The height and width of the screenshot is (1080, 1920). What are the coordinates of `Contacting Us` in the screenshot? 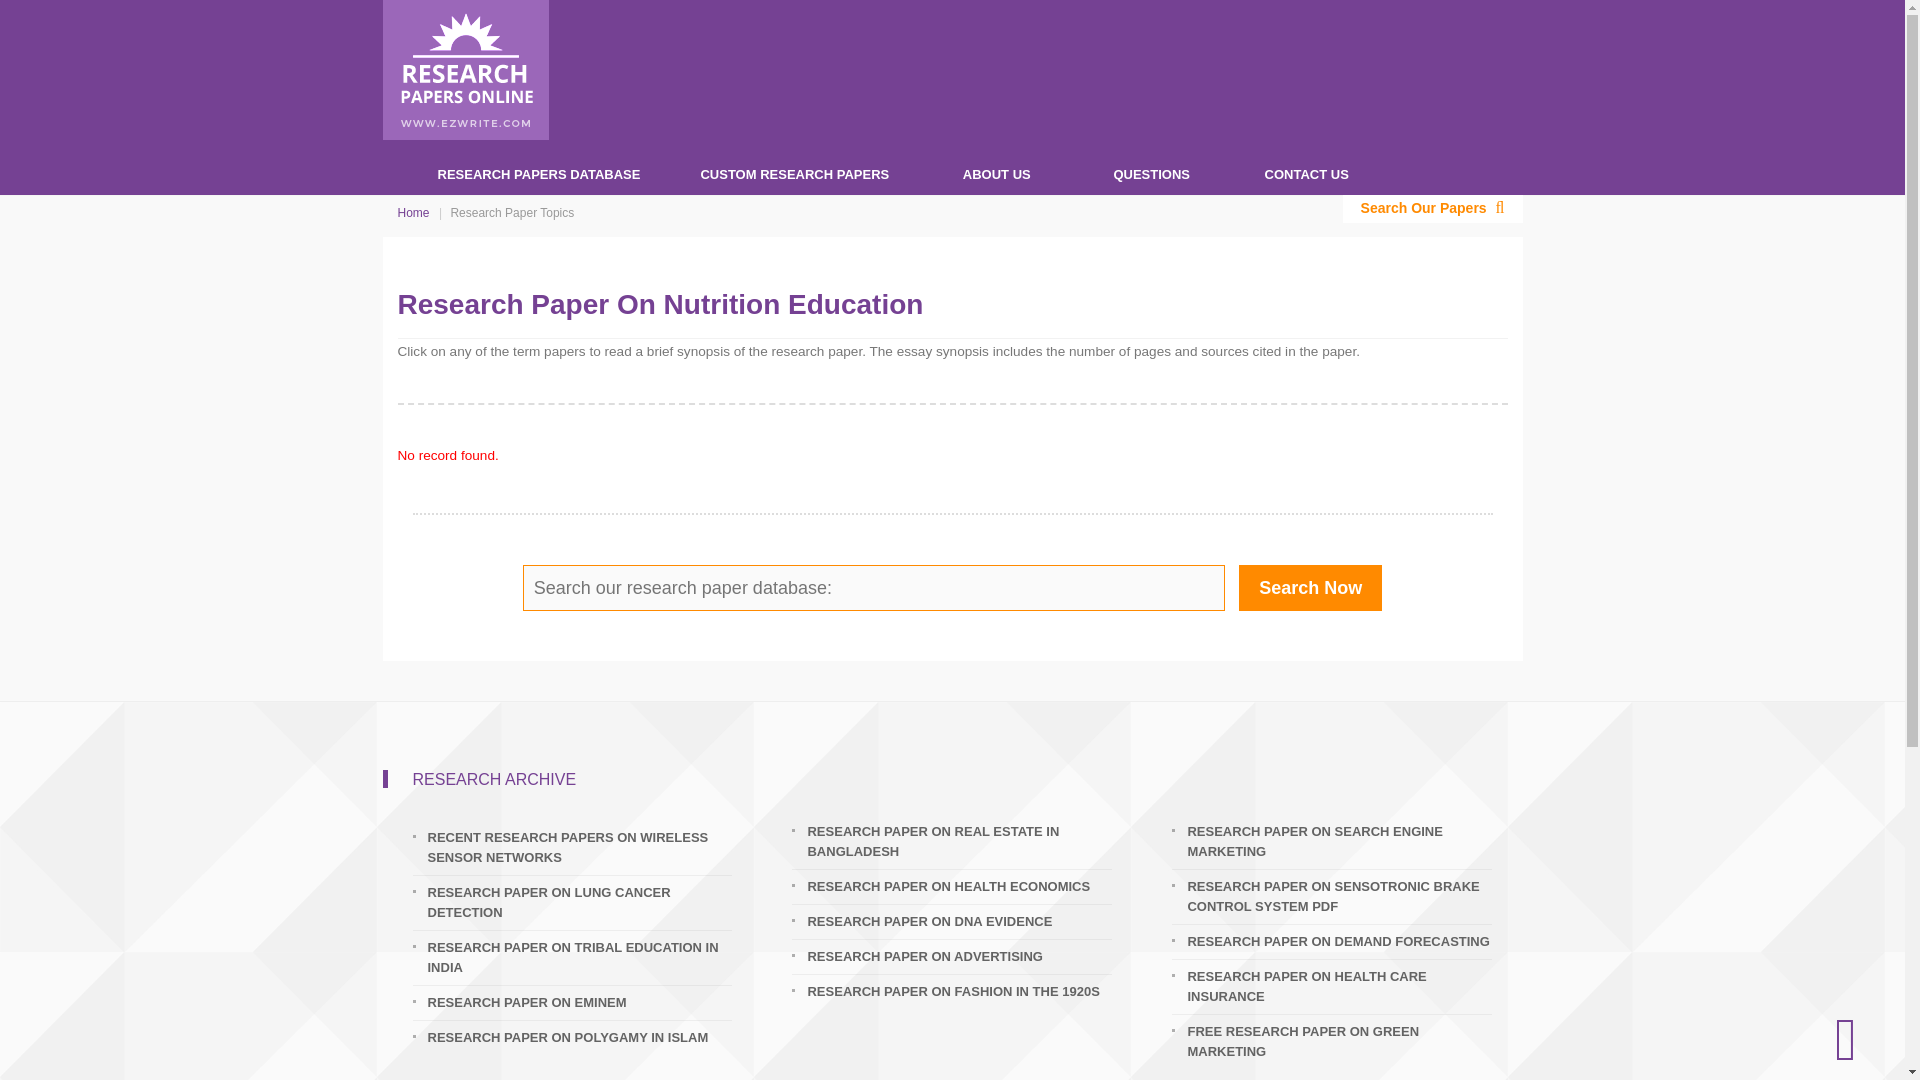 It's located at (1306, 168).